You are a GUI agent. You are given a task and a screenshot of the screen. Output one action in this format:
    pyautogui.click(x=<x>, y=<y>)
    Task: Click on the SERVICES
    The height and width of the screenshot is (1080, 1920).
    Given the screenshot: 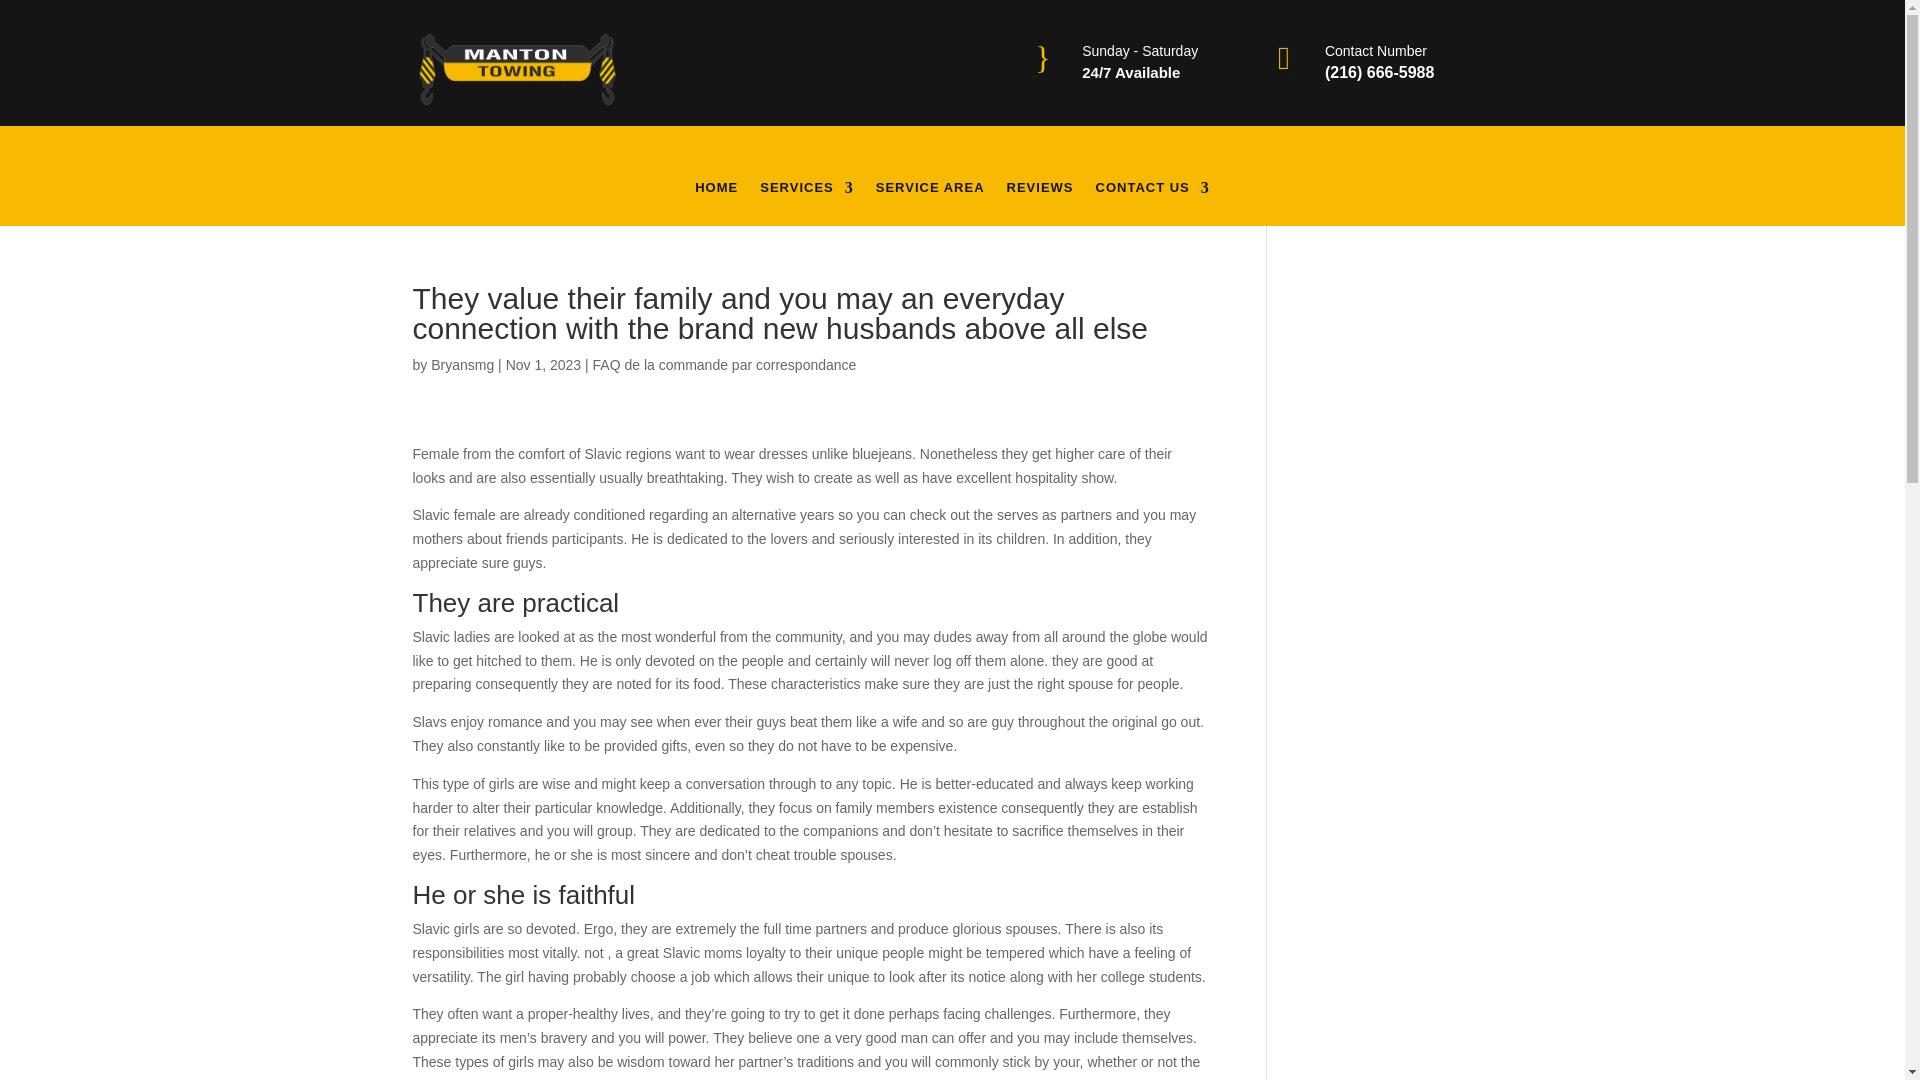 What is the action you would take?
    pyautogui.click(x=807, y=202)
    